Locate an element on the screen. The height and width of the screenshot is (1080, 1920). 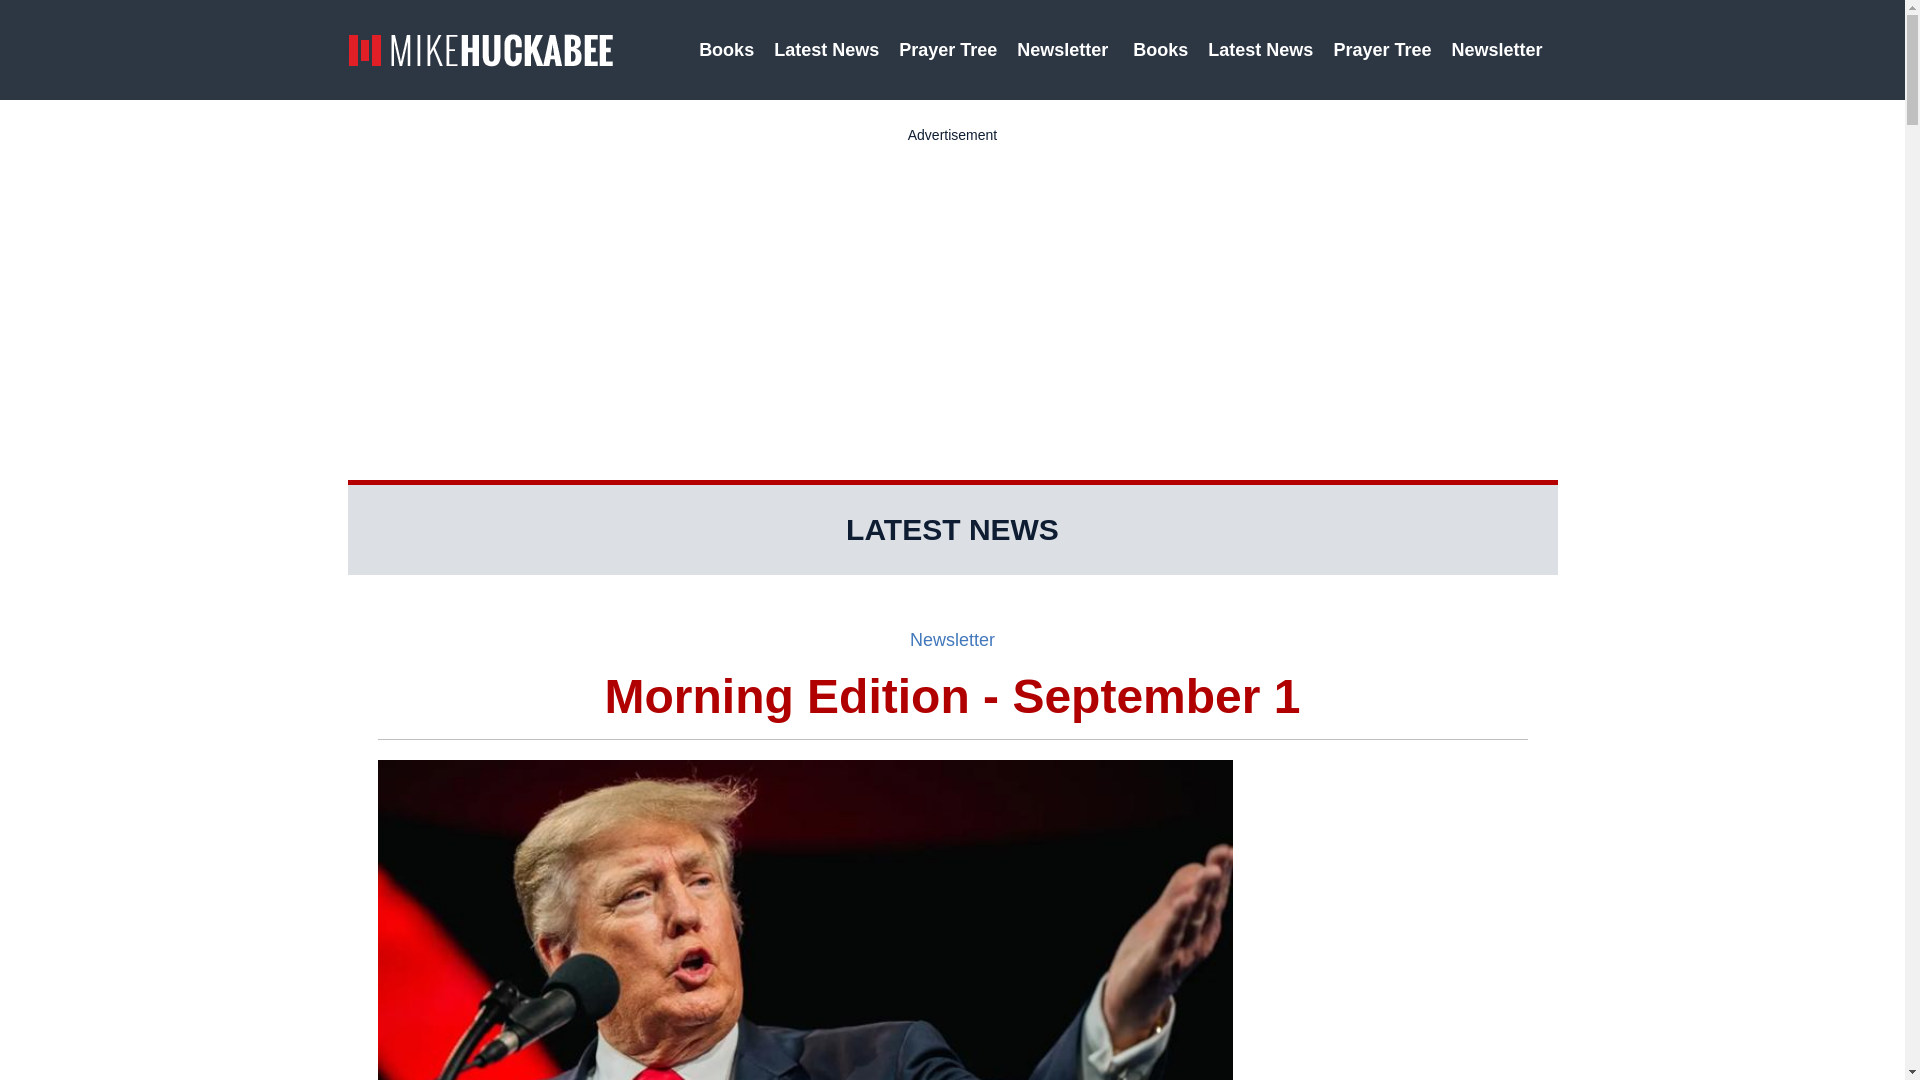
Prayer Tree is located at coordinates (947, 50).